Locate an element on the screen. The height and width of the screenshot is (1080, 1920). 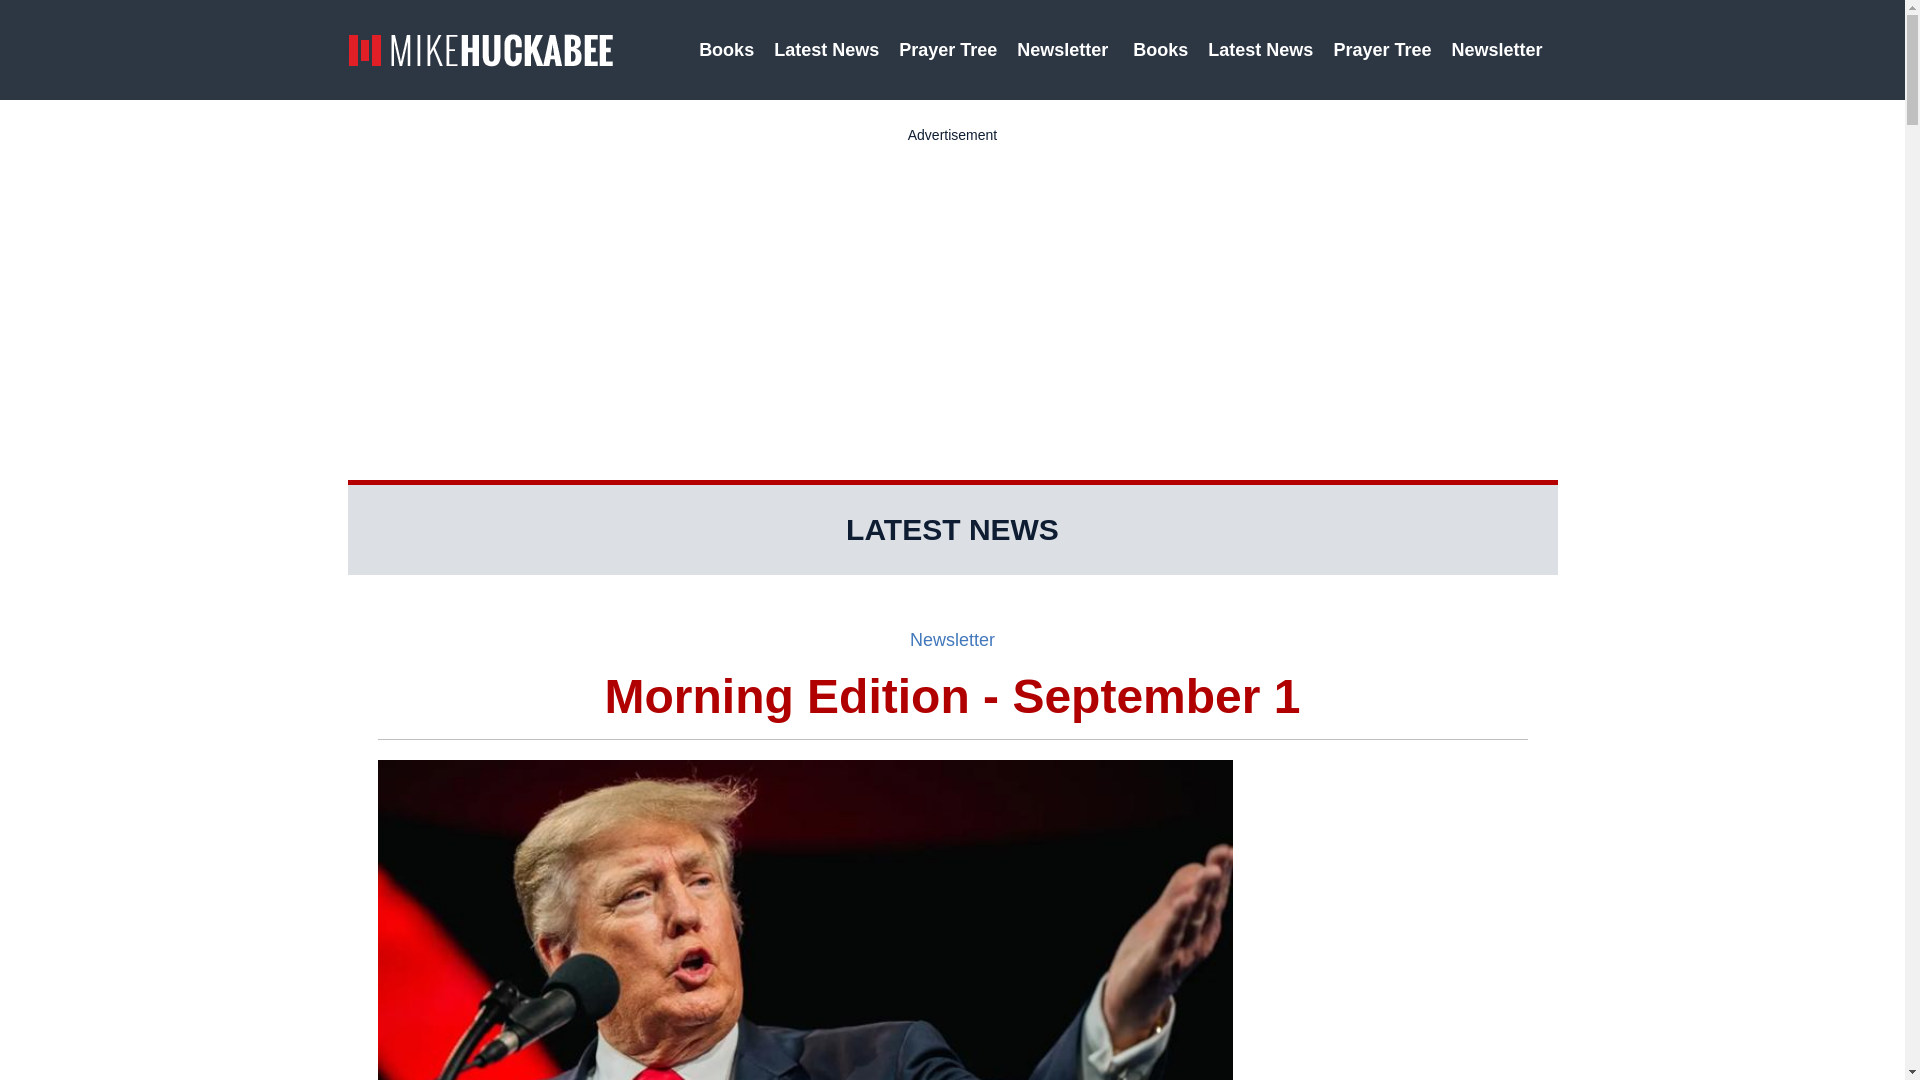
Prayer Tree is located at coordinates (947, 50).